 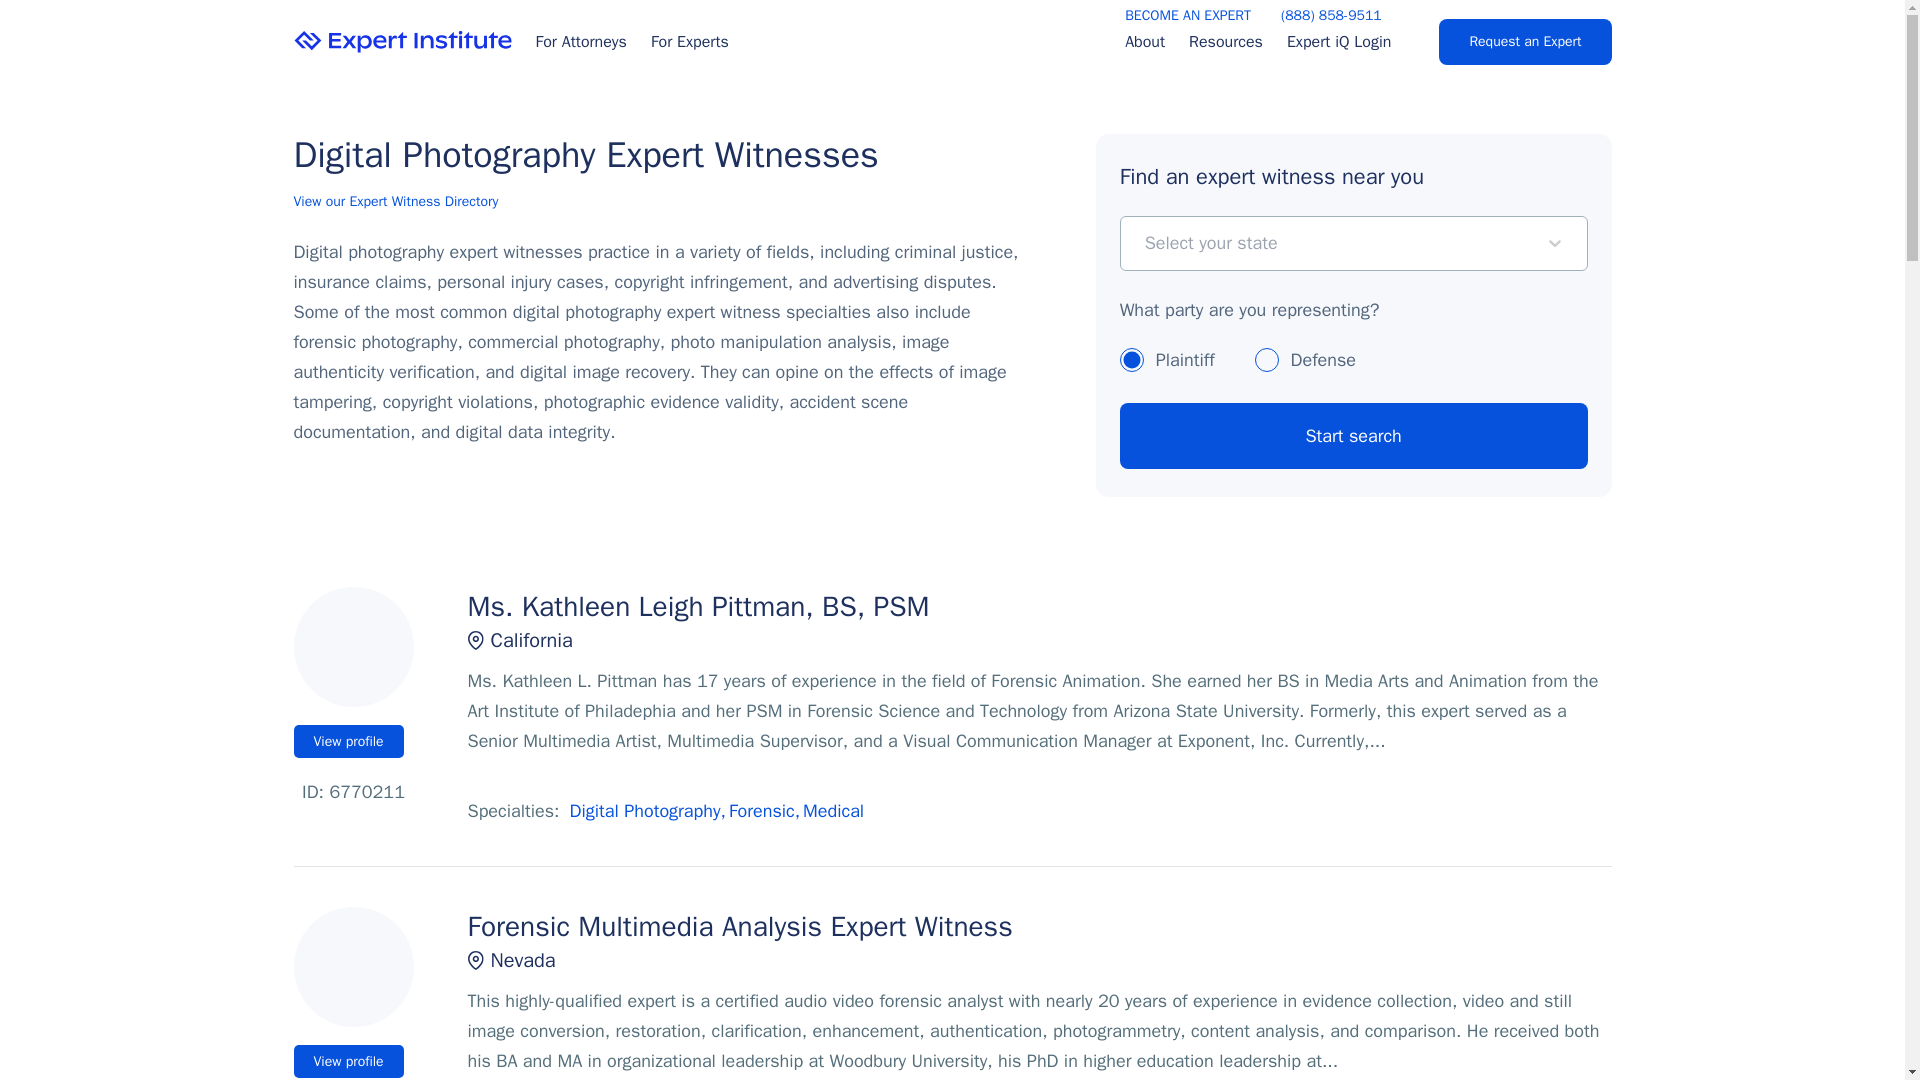 I want to click on Ms. Kathleen Leigh Pittman, BS, PSM, so click(x=1040, y=606).